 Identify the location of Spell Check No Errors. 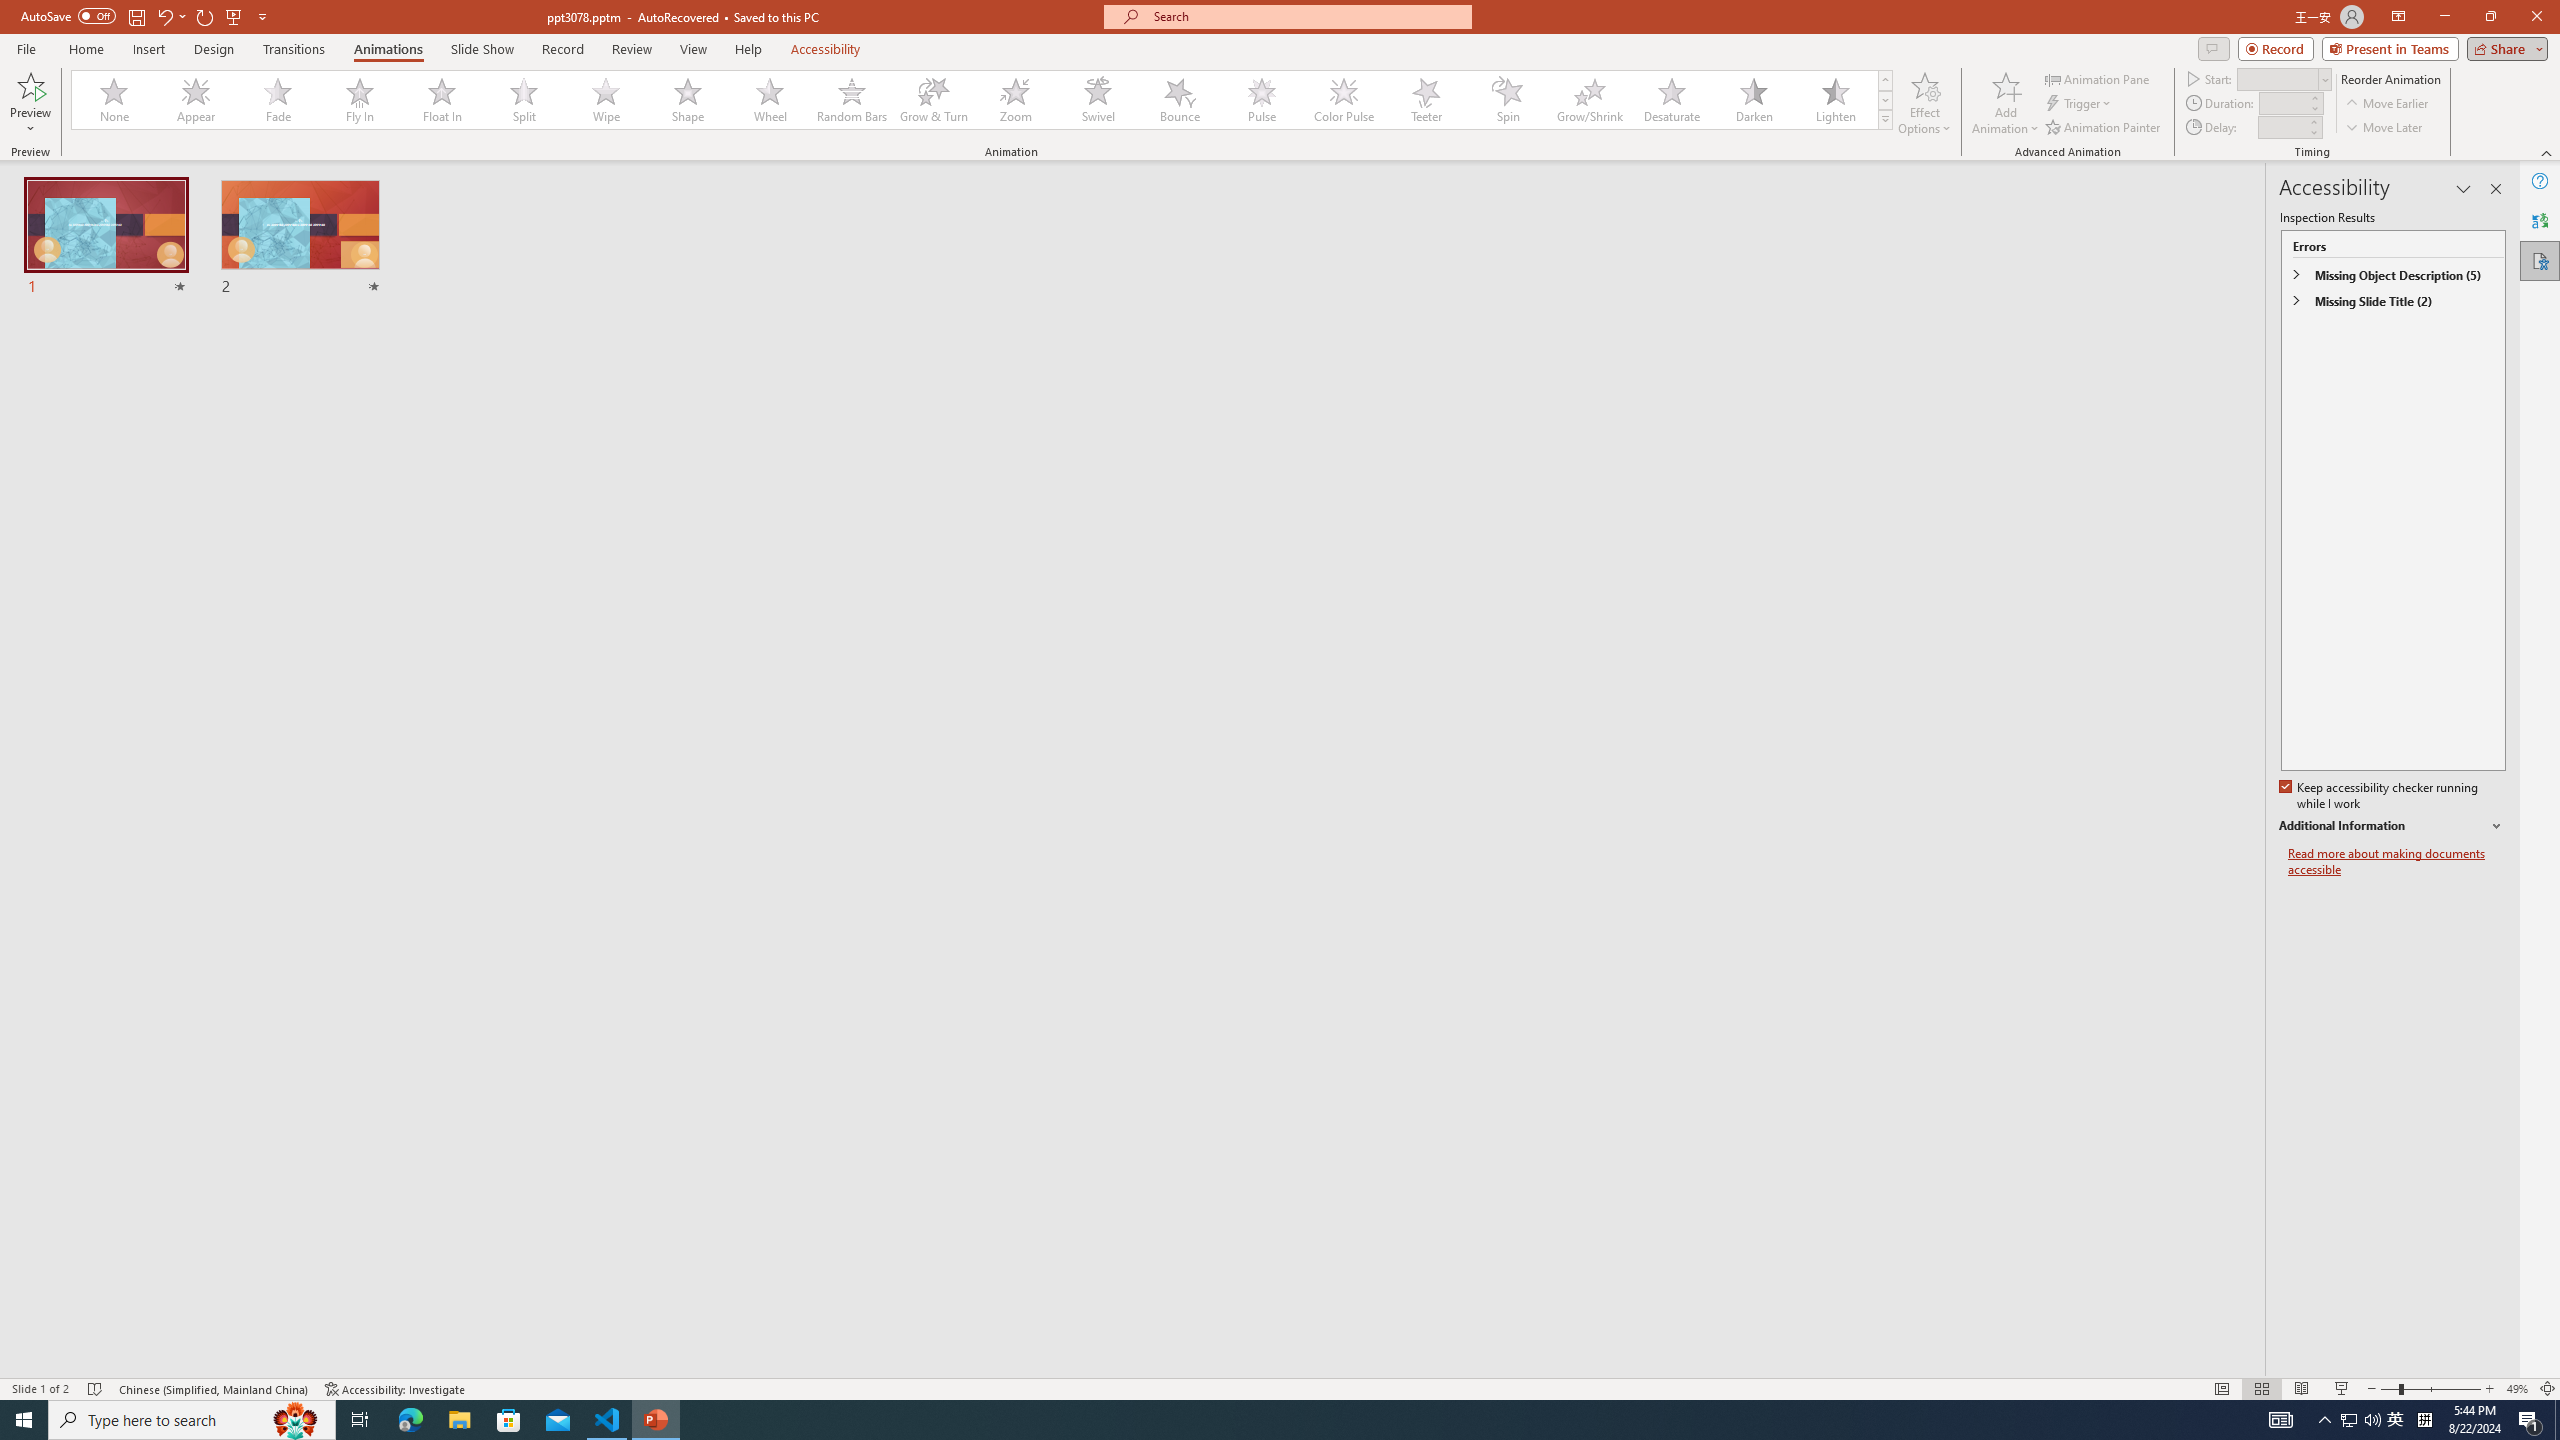
(96, 1389).